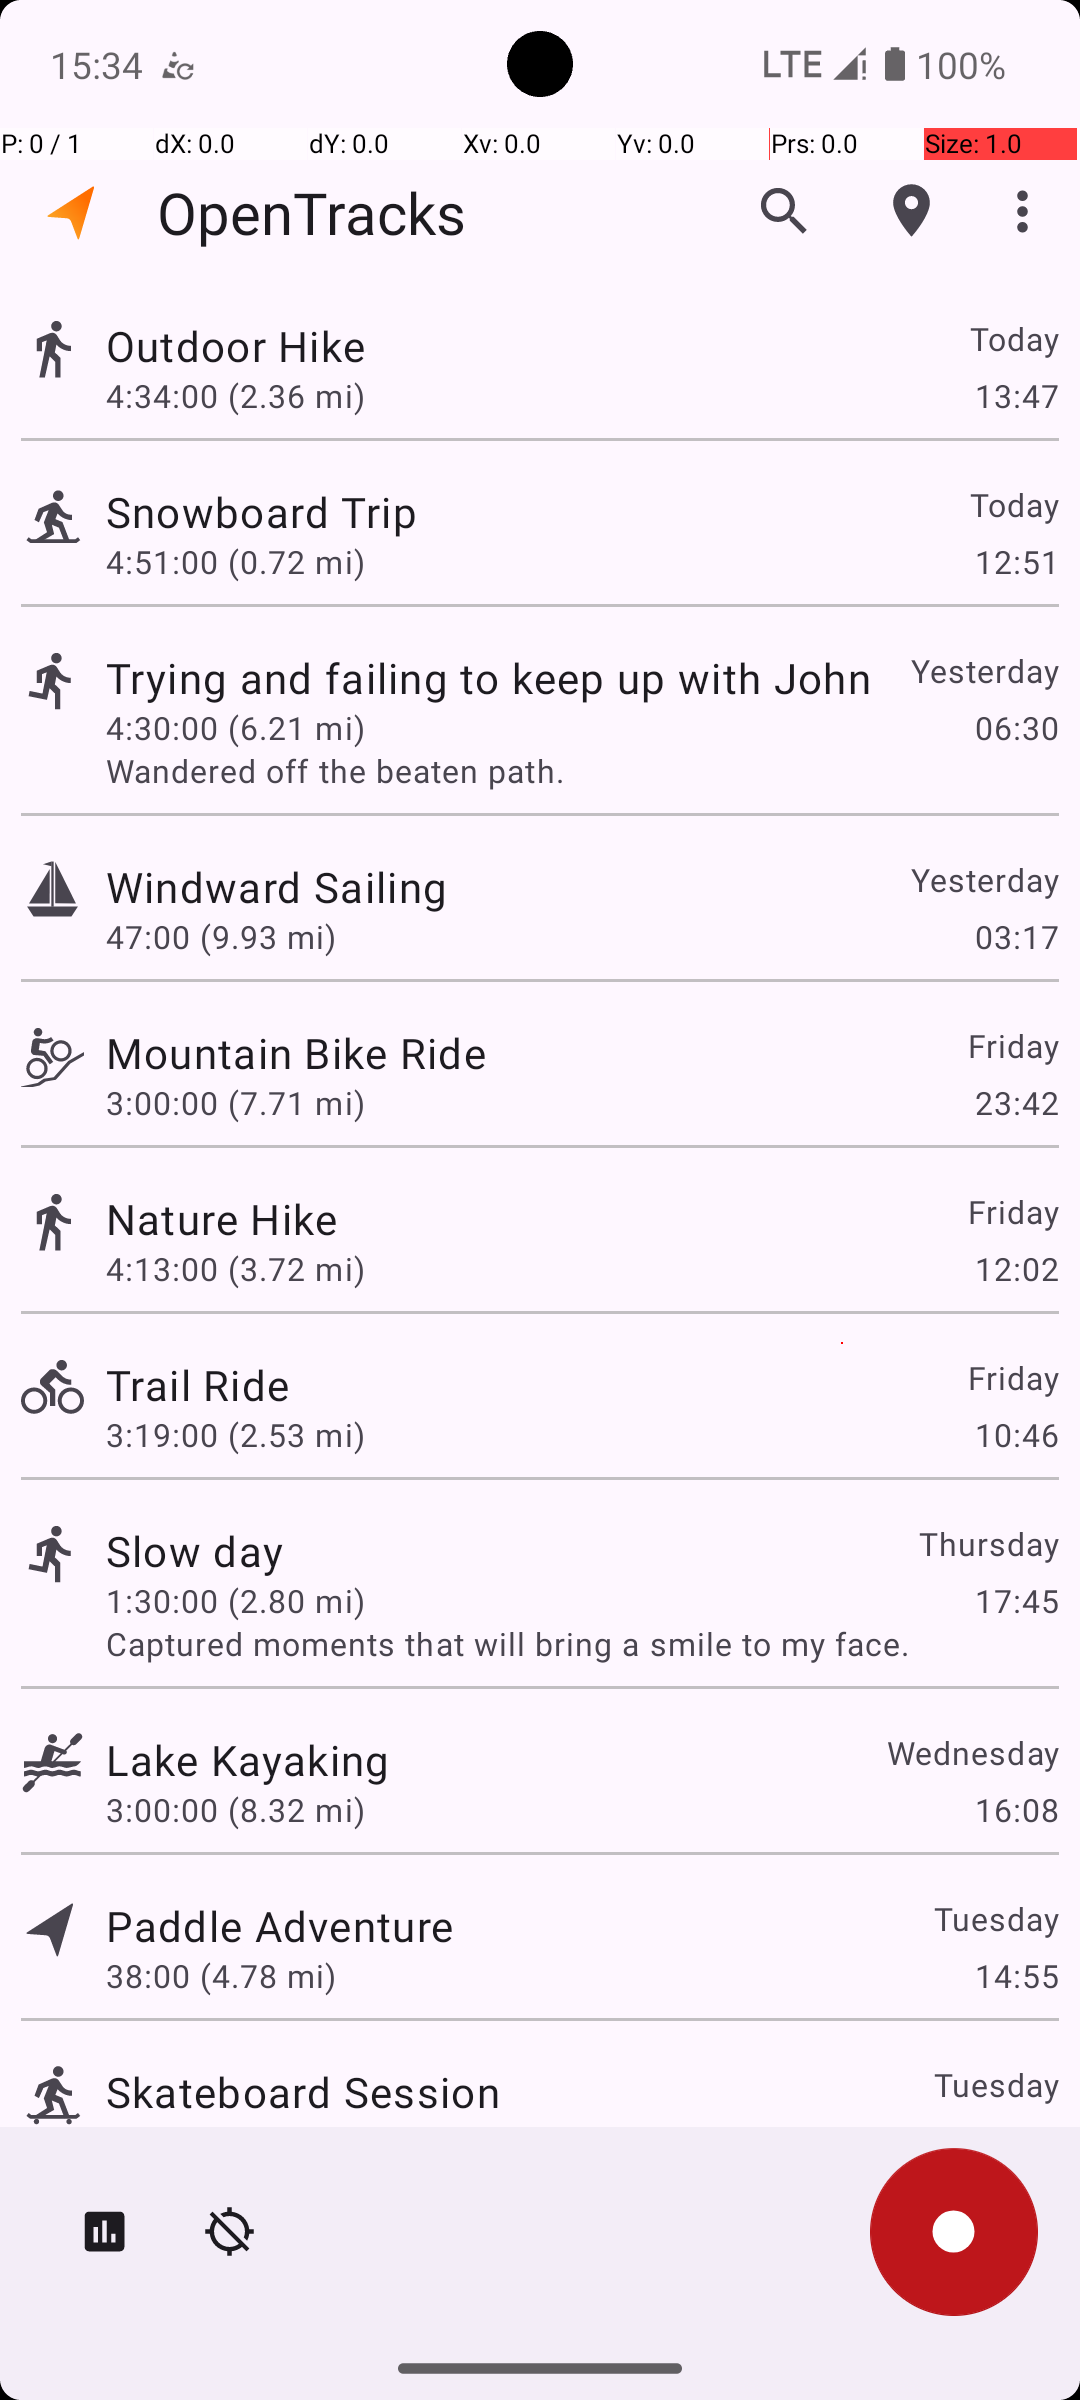  I want to click on Windward Sailing, so click(276, 886).